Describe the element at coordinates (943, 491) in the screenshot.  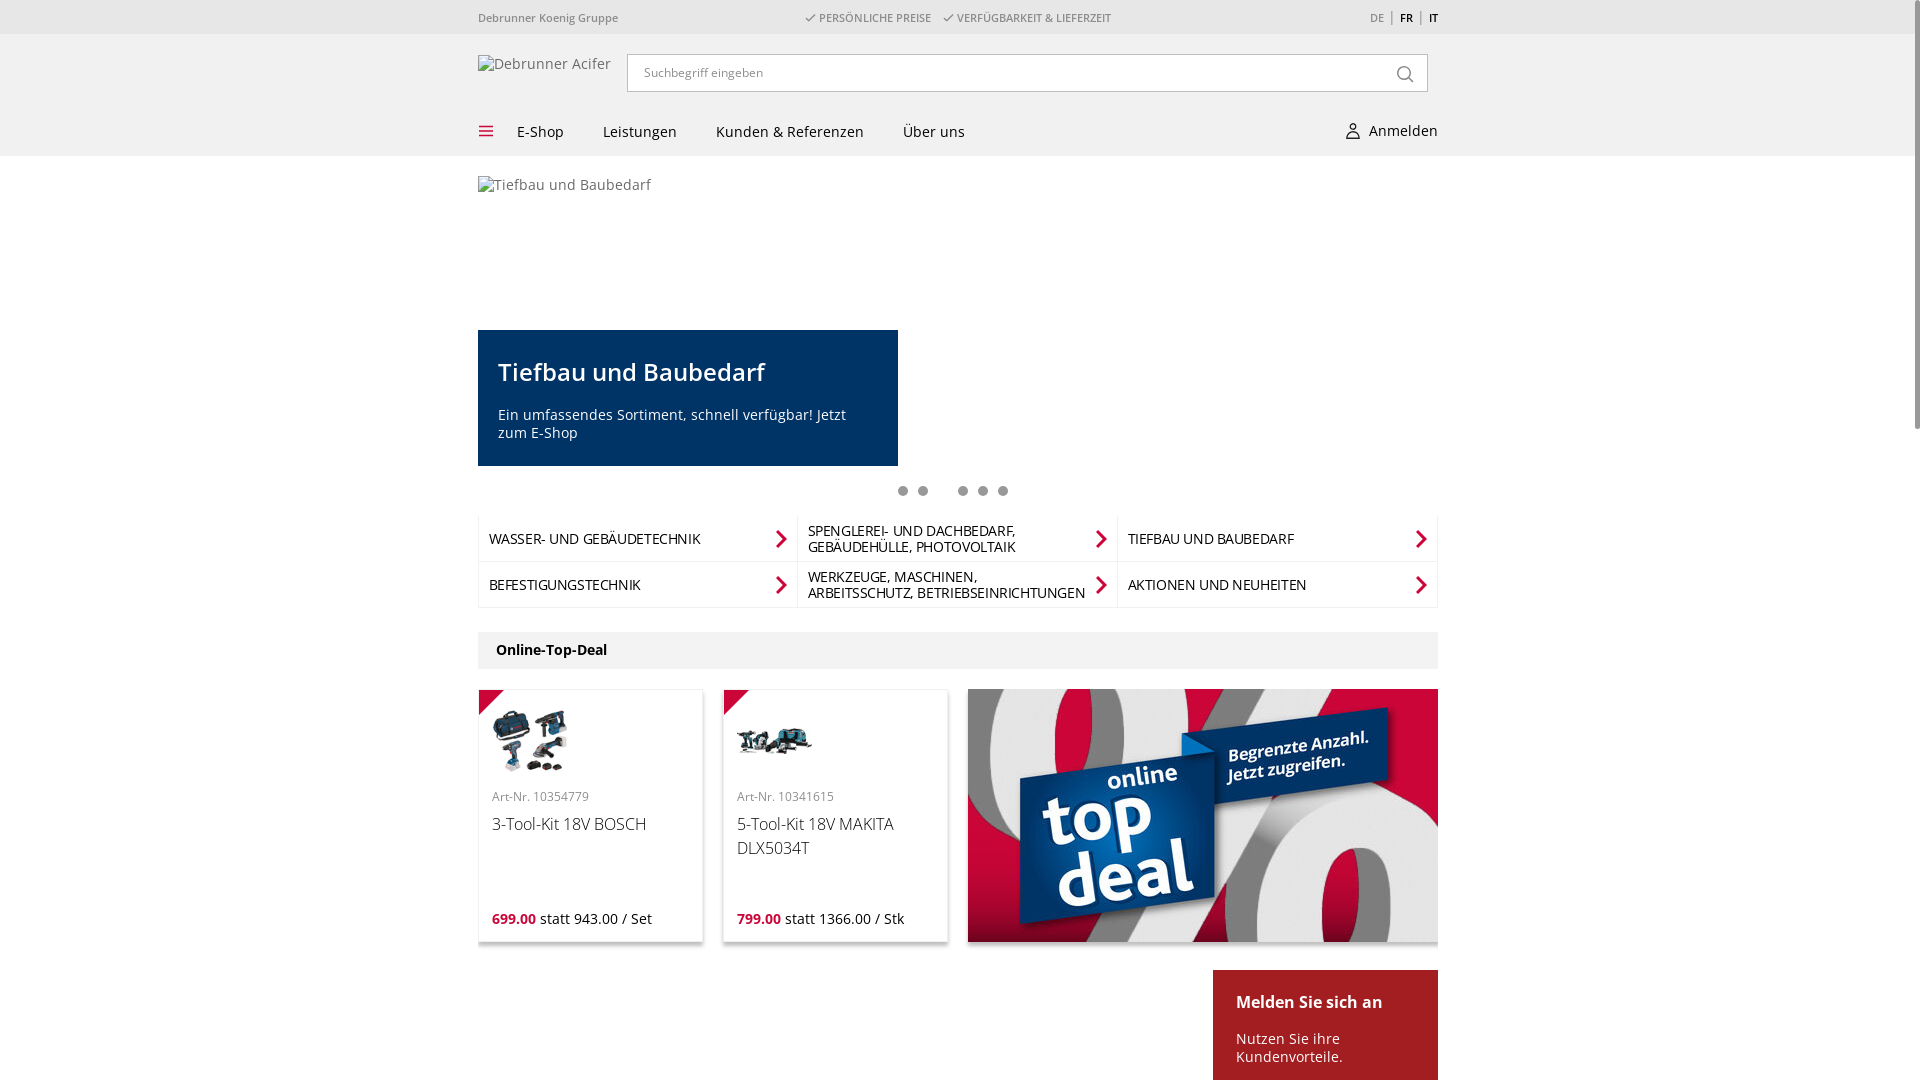
I see `3` at that location.